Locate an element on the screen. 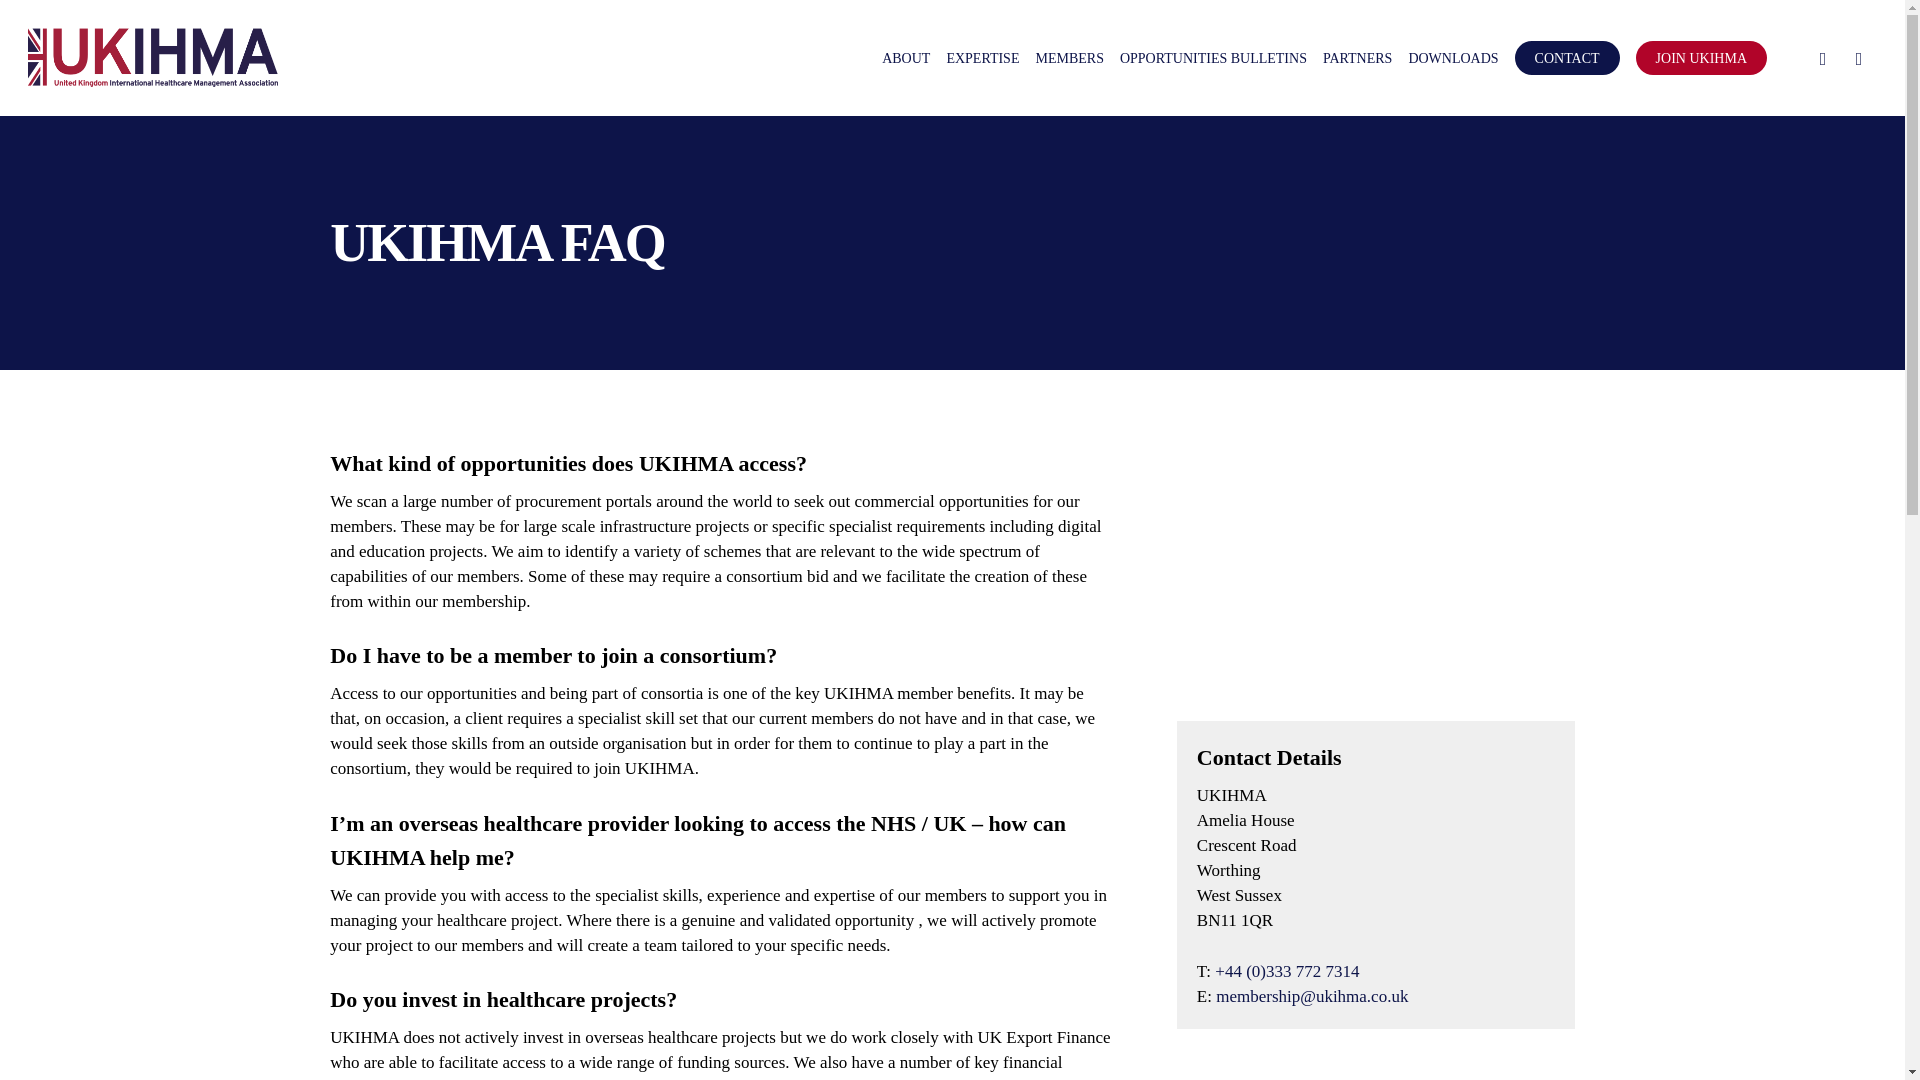 The width and height of the screenshot is (1920, 1080). PARTNERS is located at coordinates (1357, 58).